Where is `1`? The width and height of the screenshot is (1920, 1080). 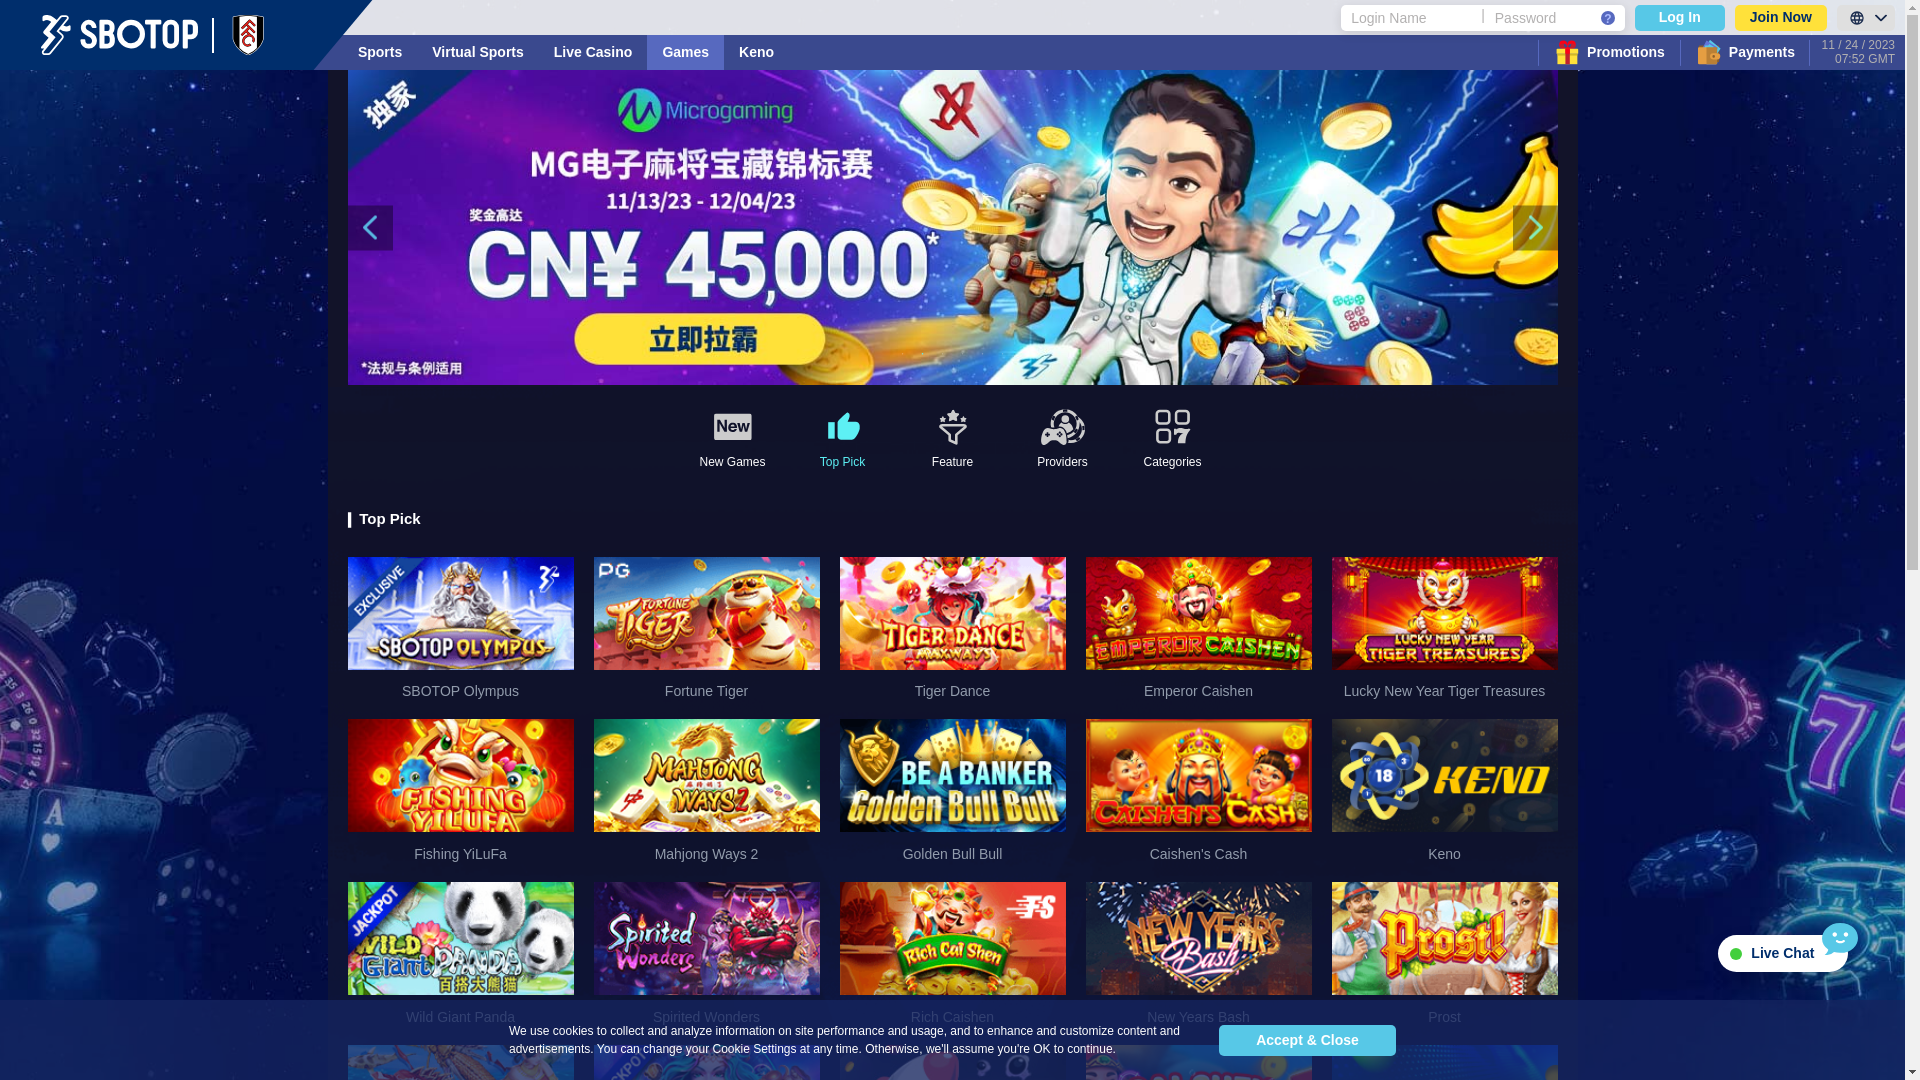 1 is located at coordinates (902, 354).